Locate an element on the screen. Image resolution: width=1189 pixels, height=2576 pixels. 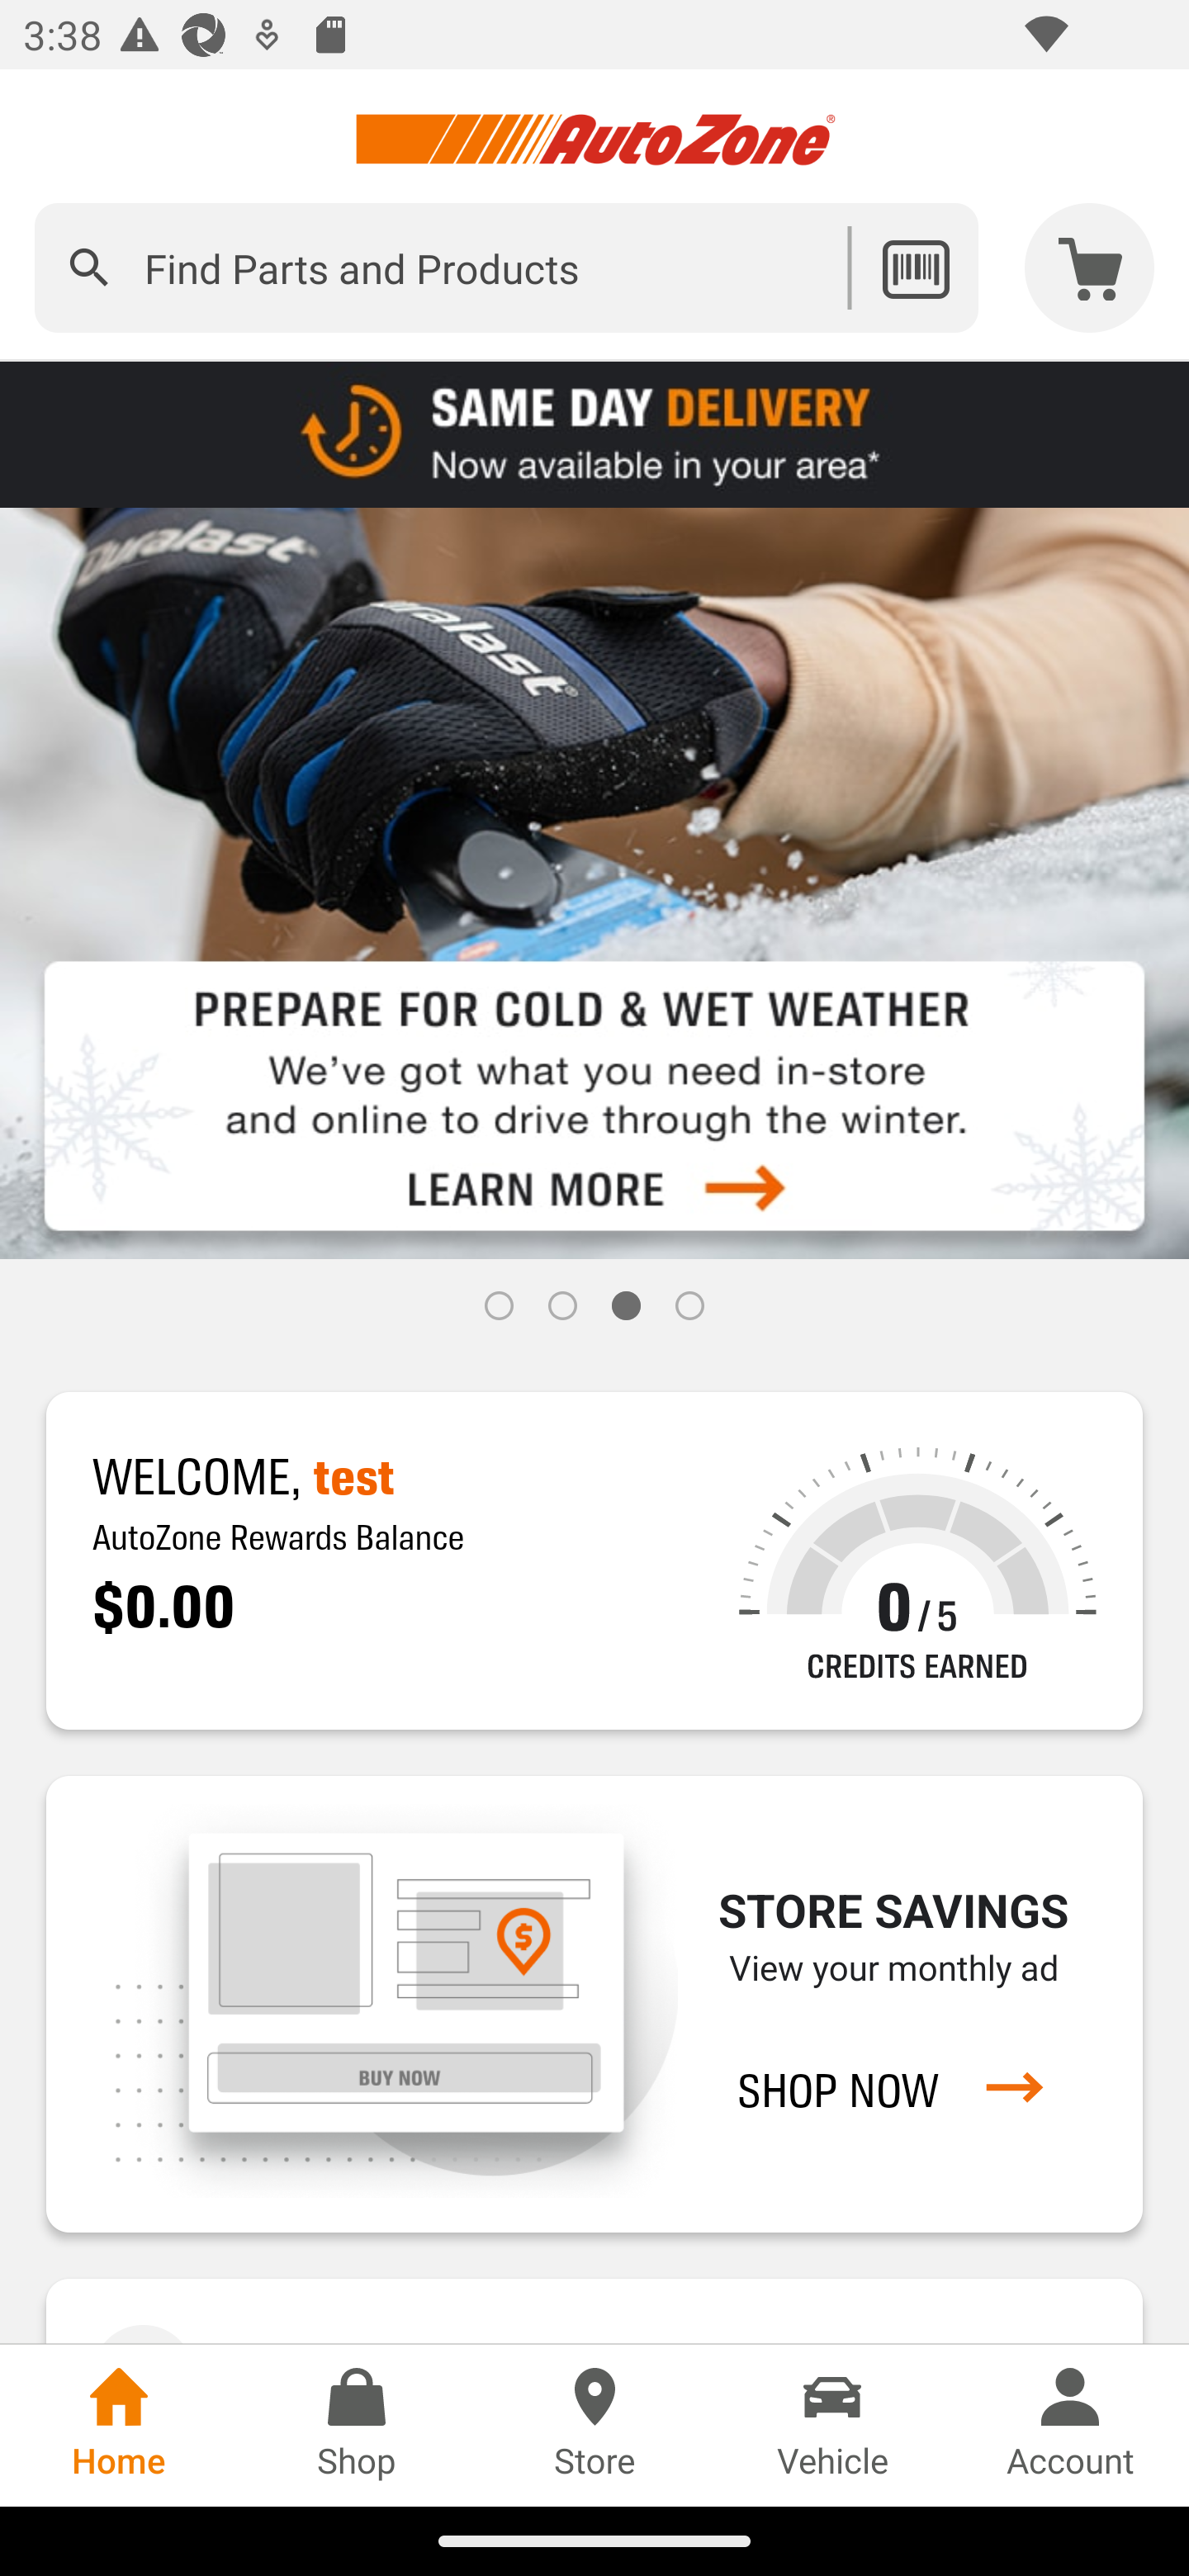
 scan-product-to-search  is located at coordinates (915, 268).